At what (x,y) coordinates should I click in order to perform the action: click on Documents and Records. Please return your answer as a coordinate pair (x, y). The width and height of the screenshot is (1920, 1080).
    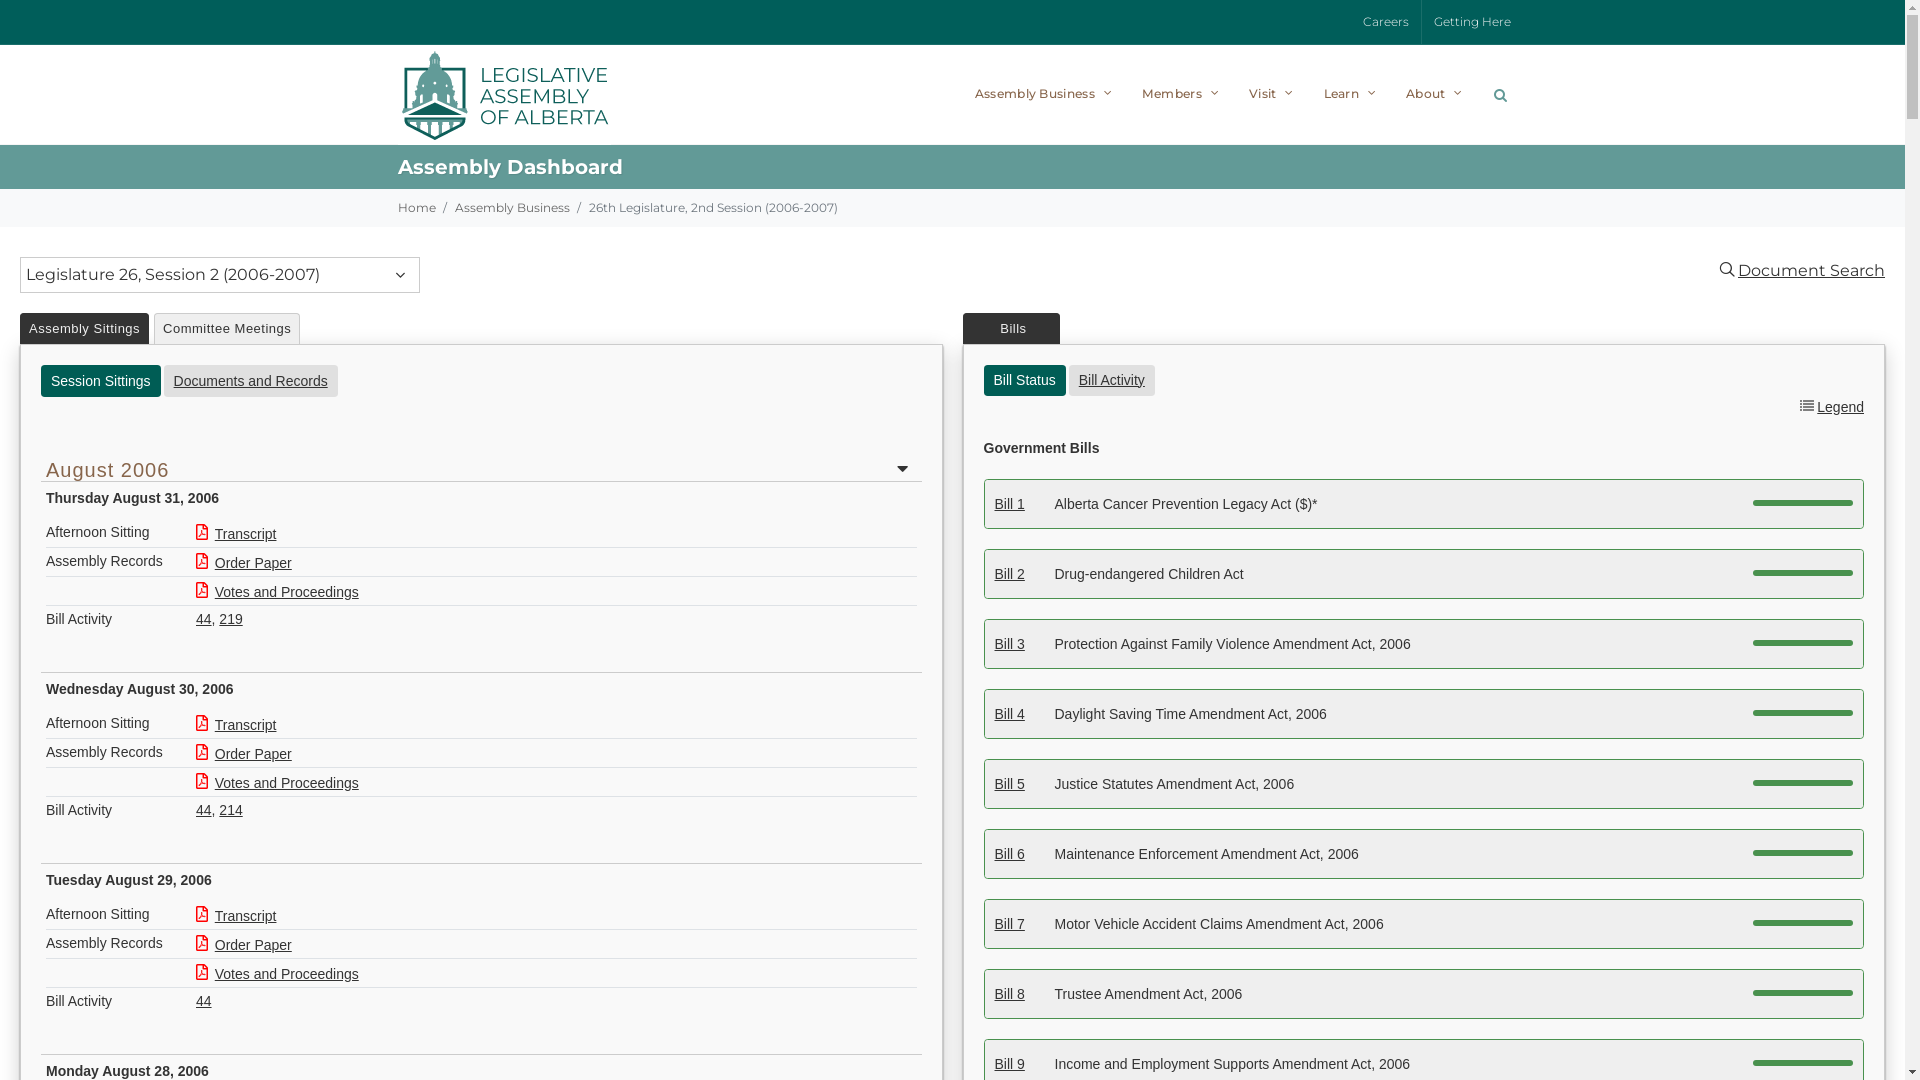
    Looking at the image, I should click on (251, 380).